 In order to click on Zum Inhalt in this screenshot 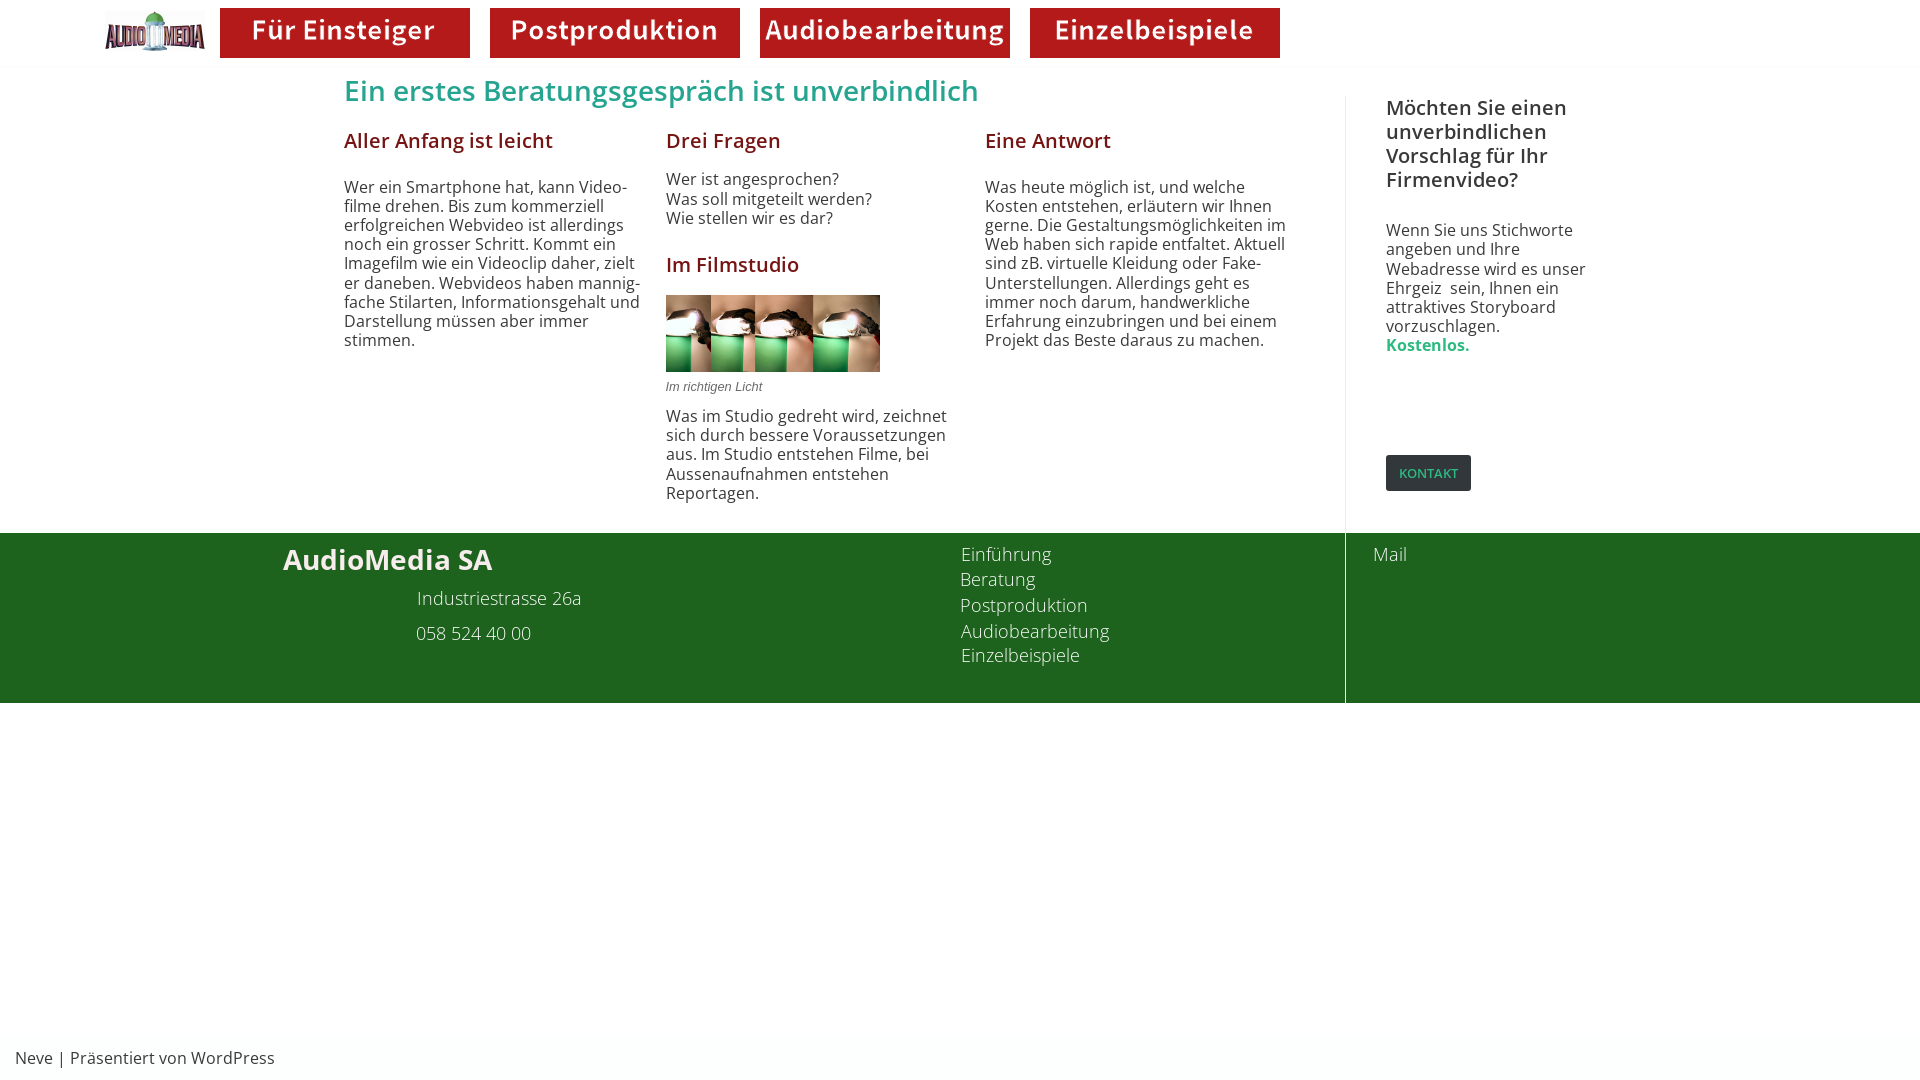, I will do `click(20, 10)`.